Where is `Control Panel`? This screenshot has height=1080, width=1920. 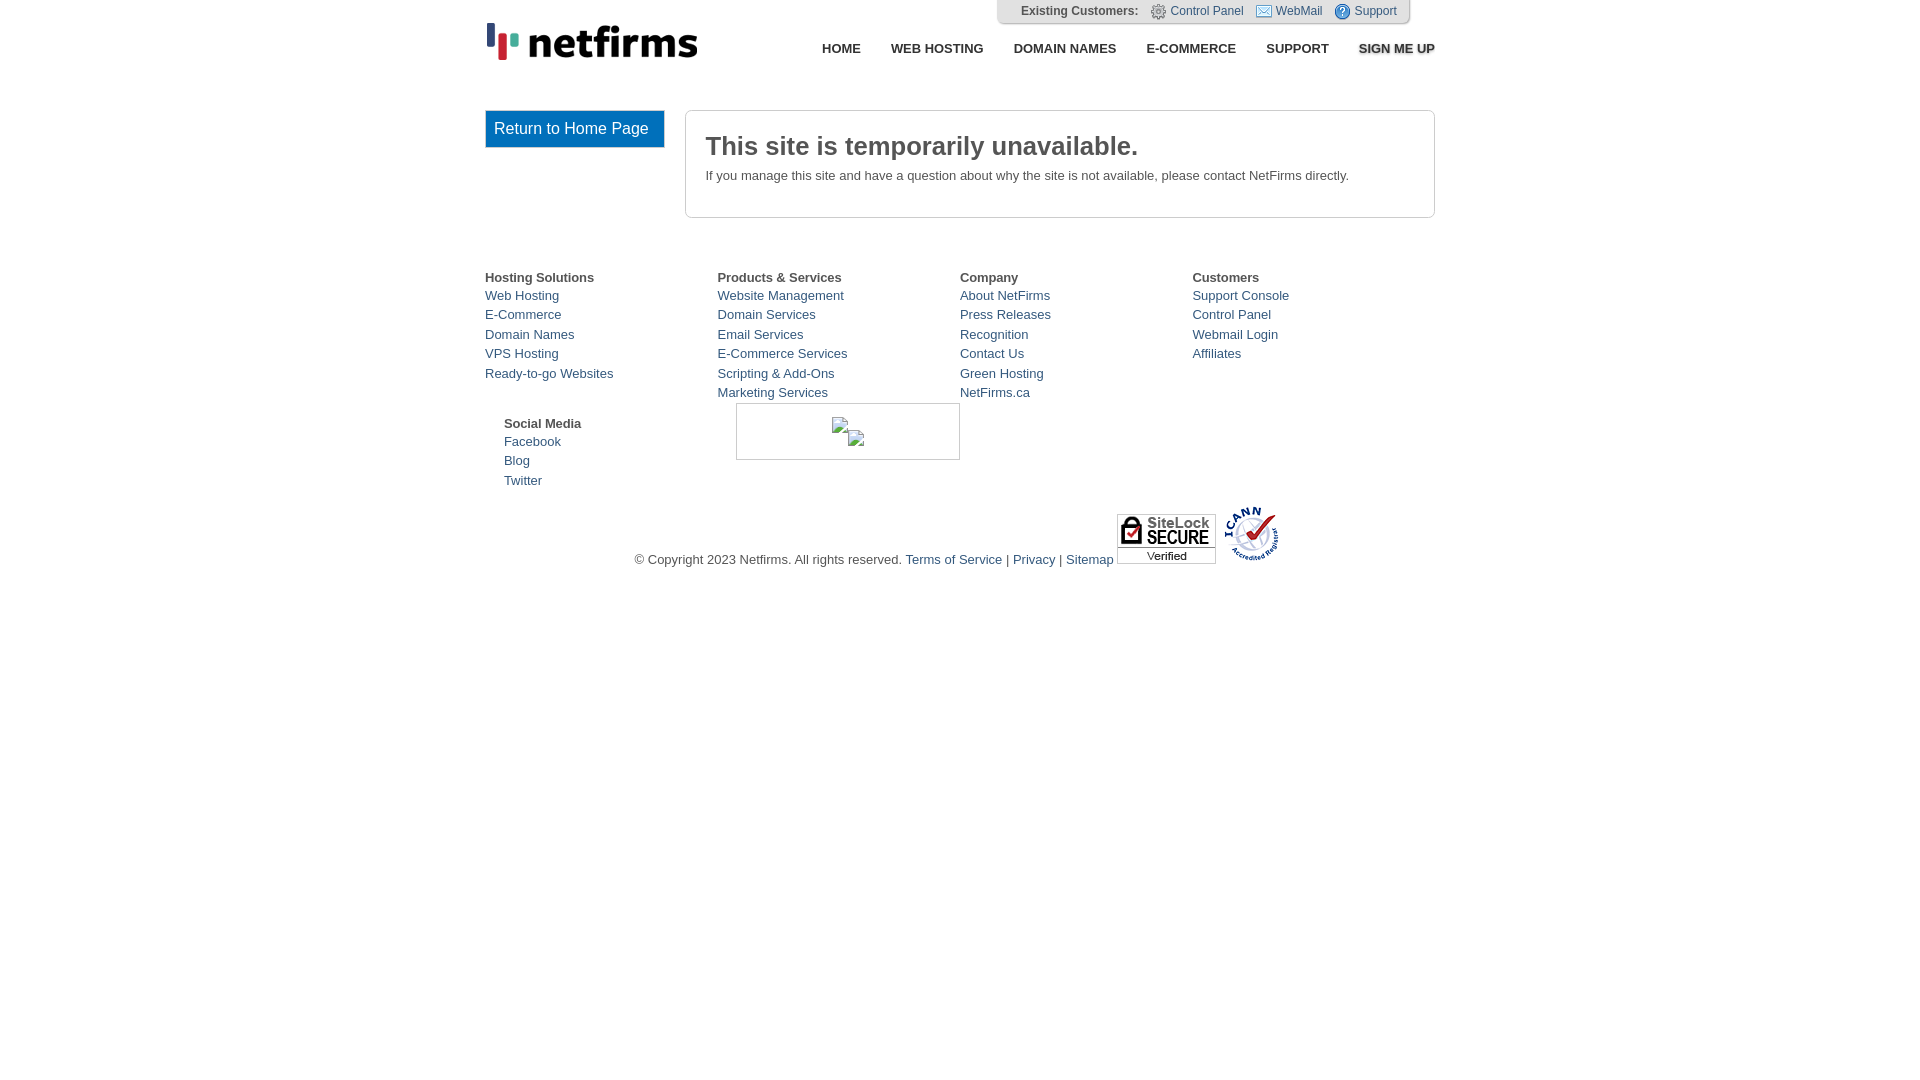
Control Panel is located at coordinates (1232, 314).